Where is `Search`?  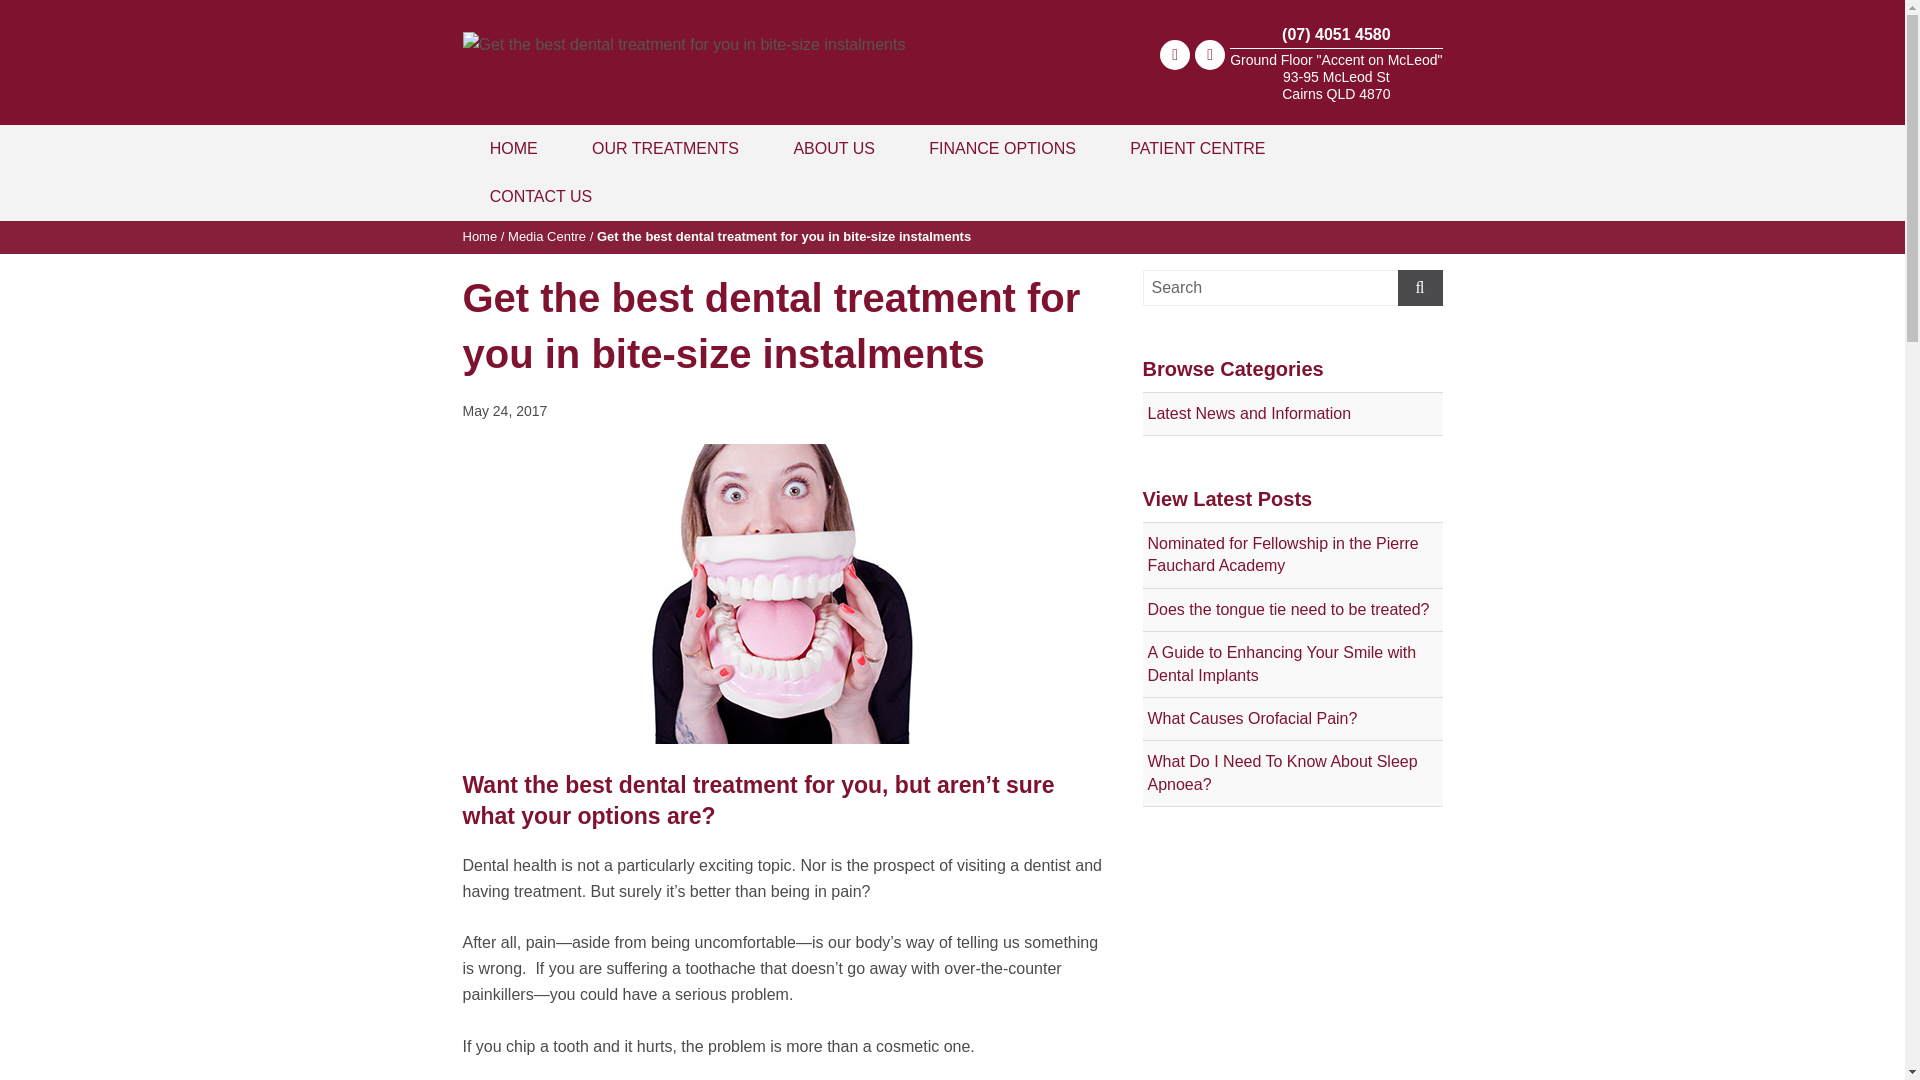 Search is located at coordinates (1292, 288).